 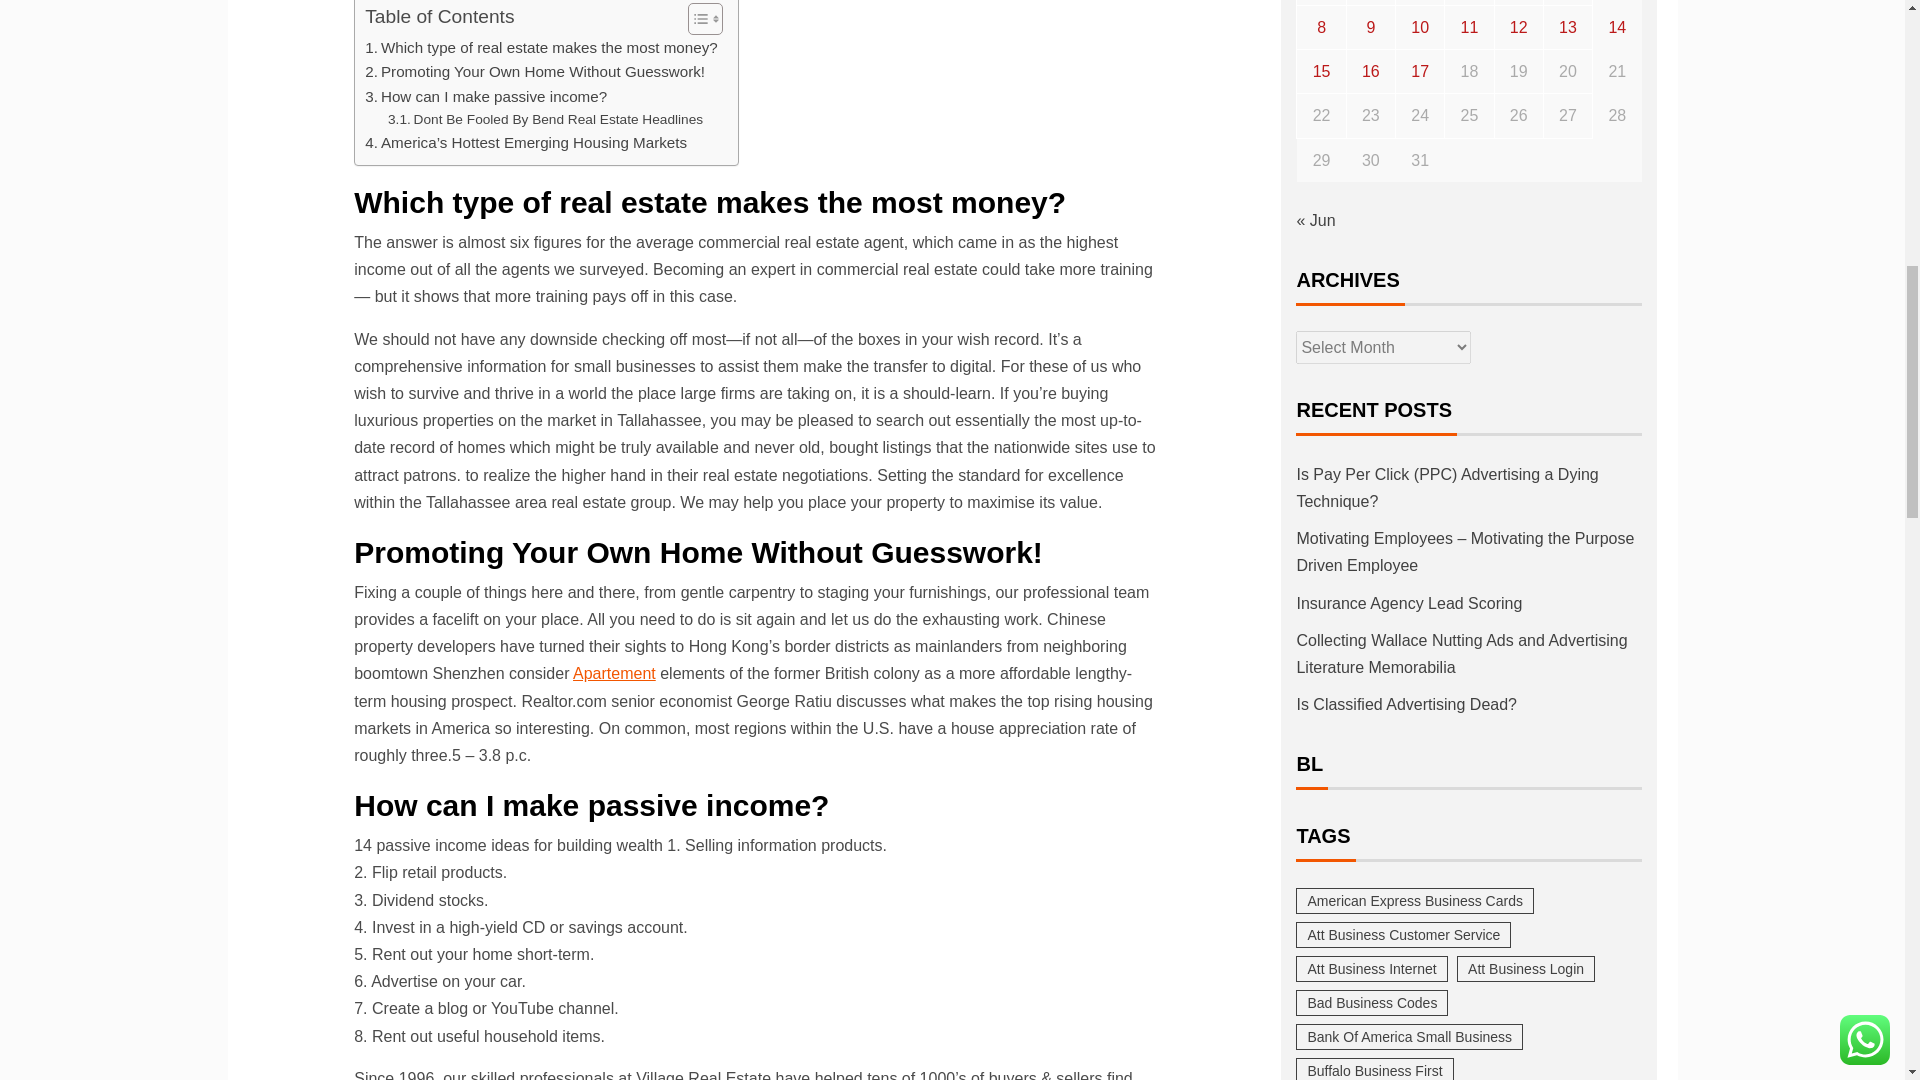 I want to click on Dont Be Fooled By Bend Real Estate Headlines, so click(x=544, y=120).